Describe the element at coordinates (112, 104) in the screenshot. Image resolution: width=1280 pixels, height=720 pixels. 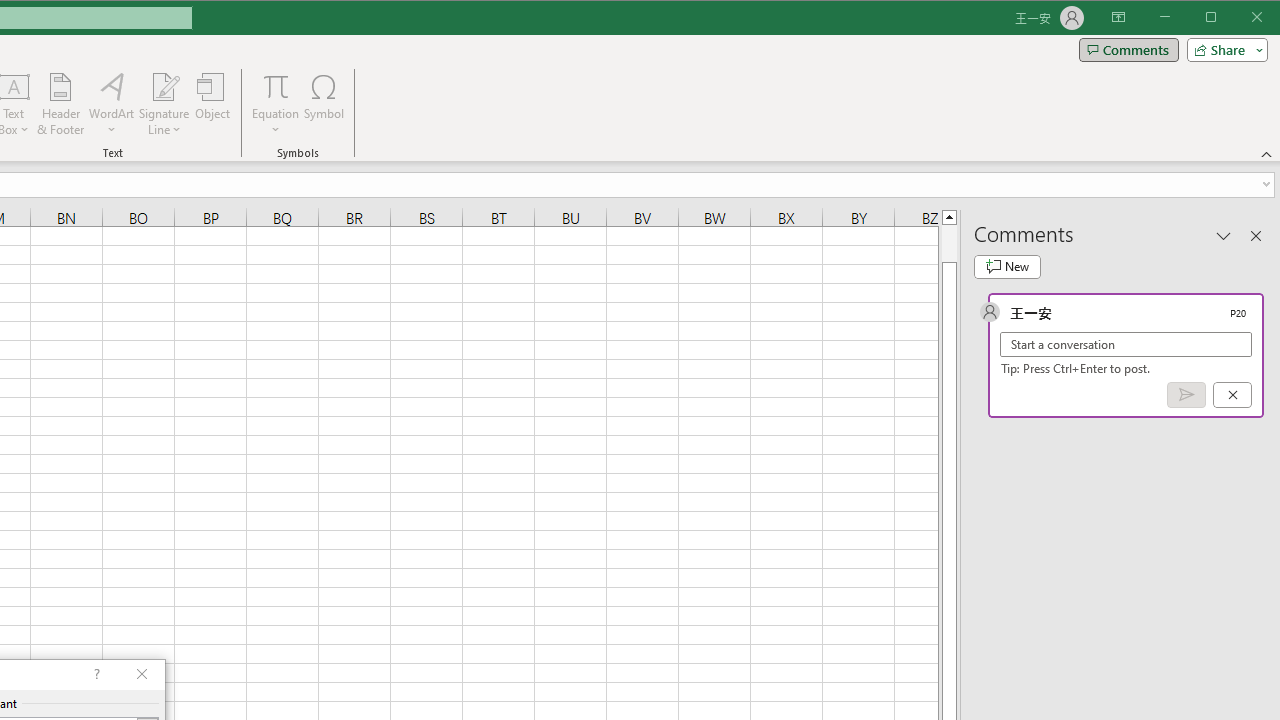
I see `WordArt` at that location.